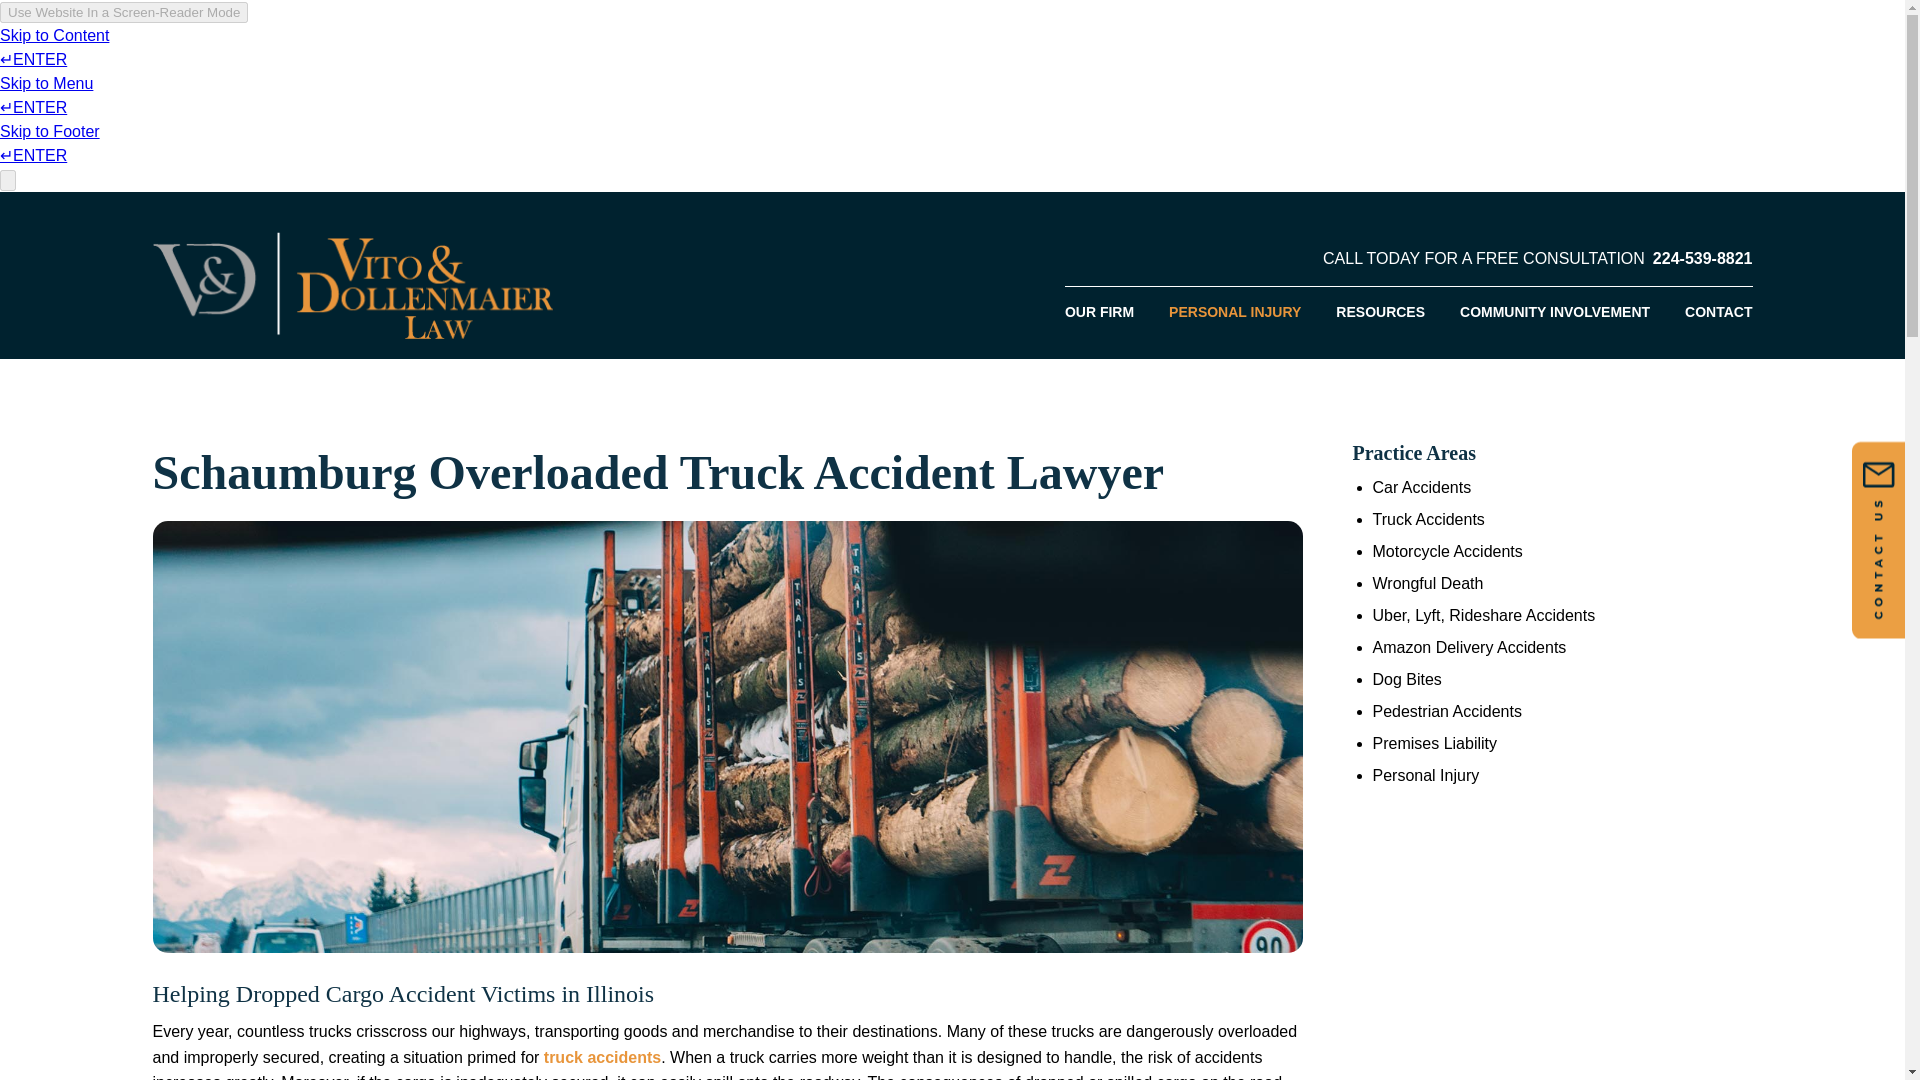  Describe the element at coordinates (1382, 312) in the screenshot. I see `RESOURCES` at that location.